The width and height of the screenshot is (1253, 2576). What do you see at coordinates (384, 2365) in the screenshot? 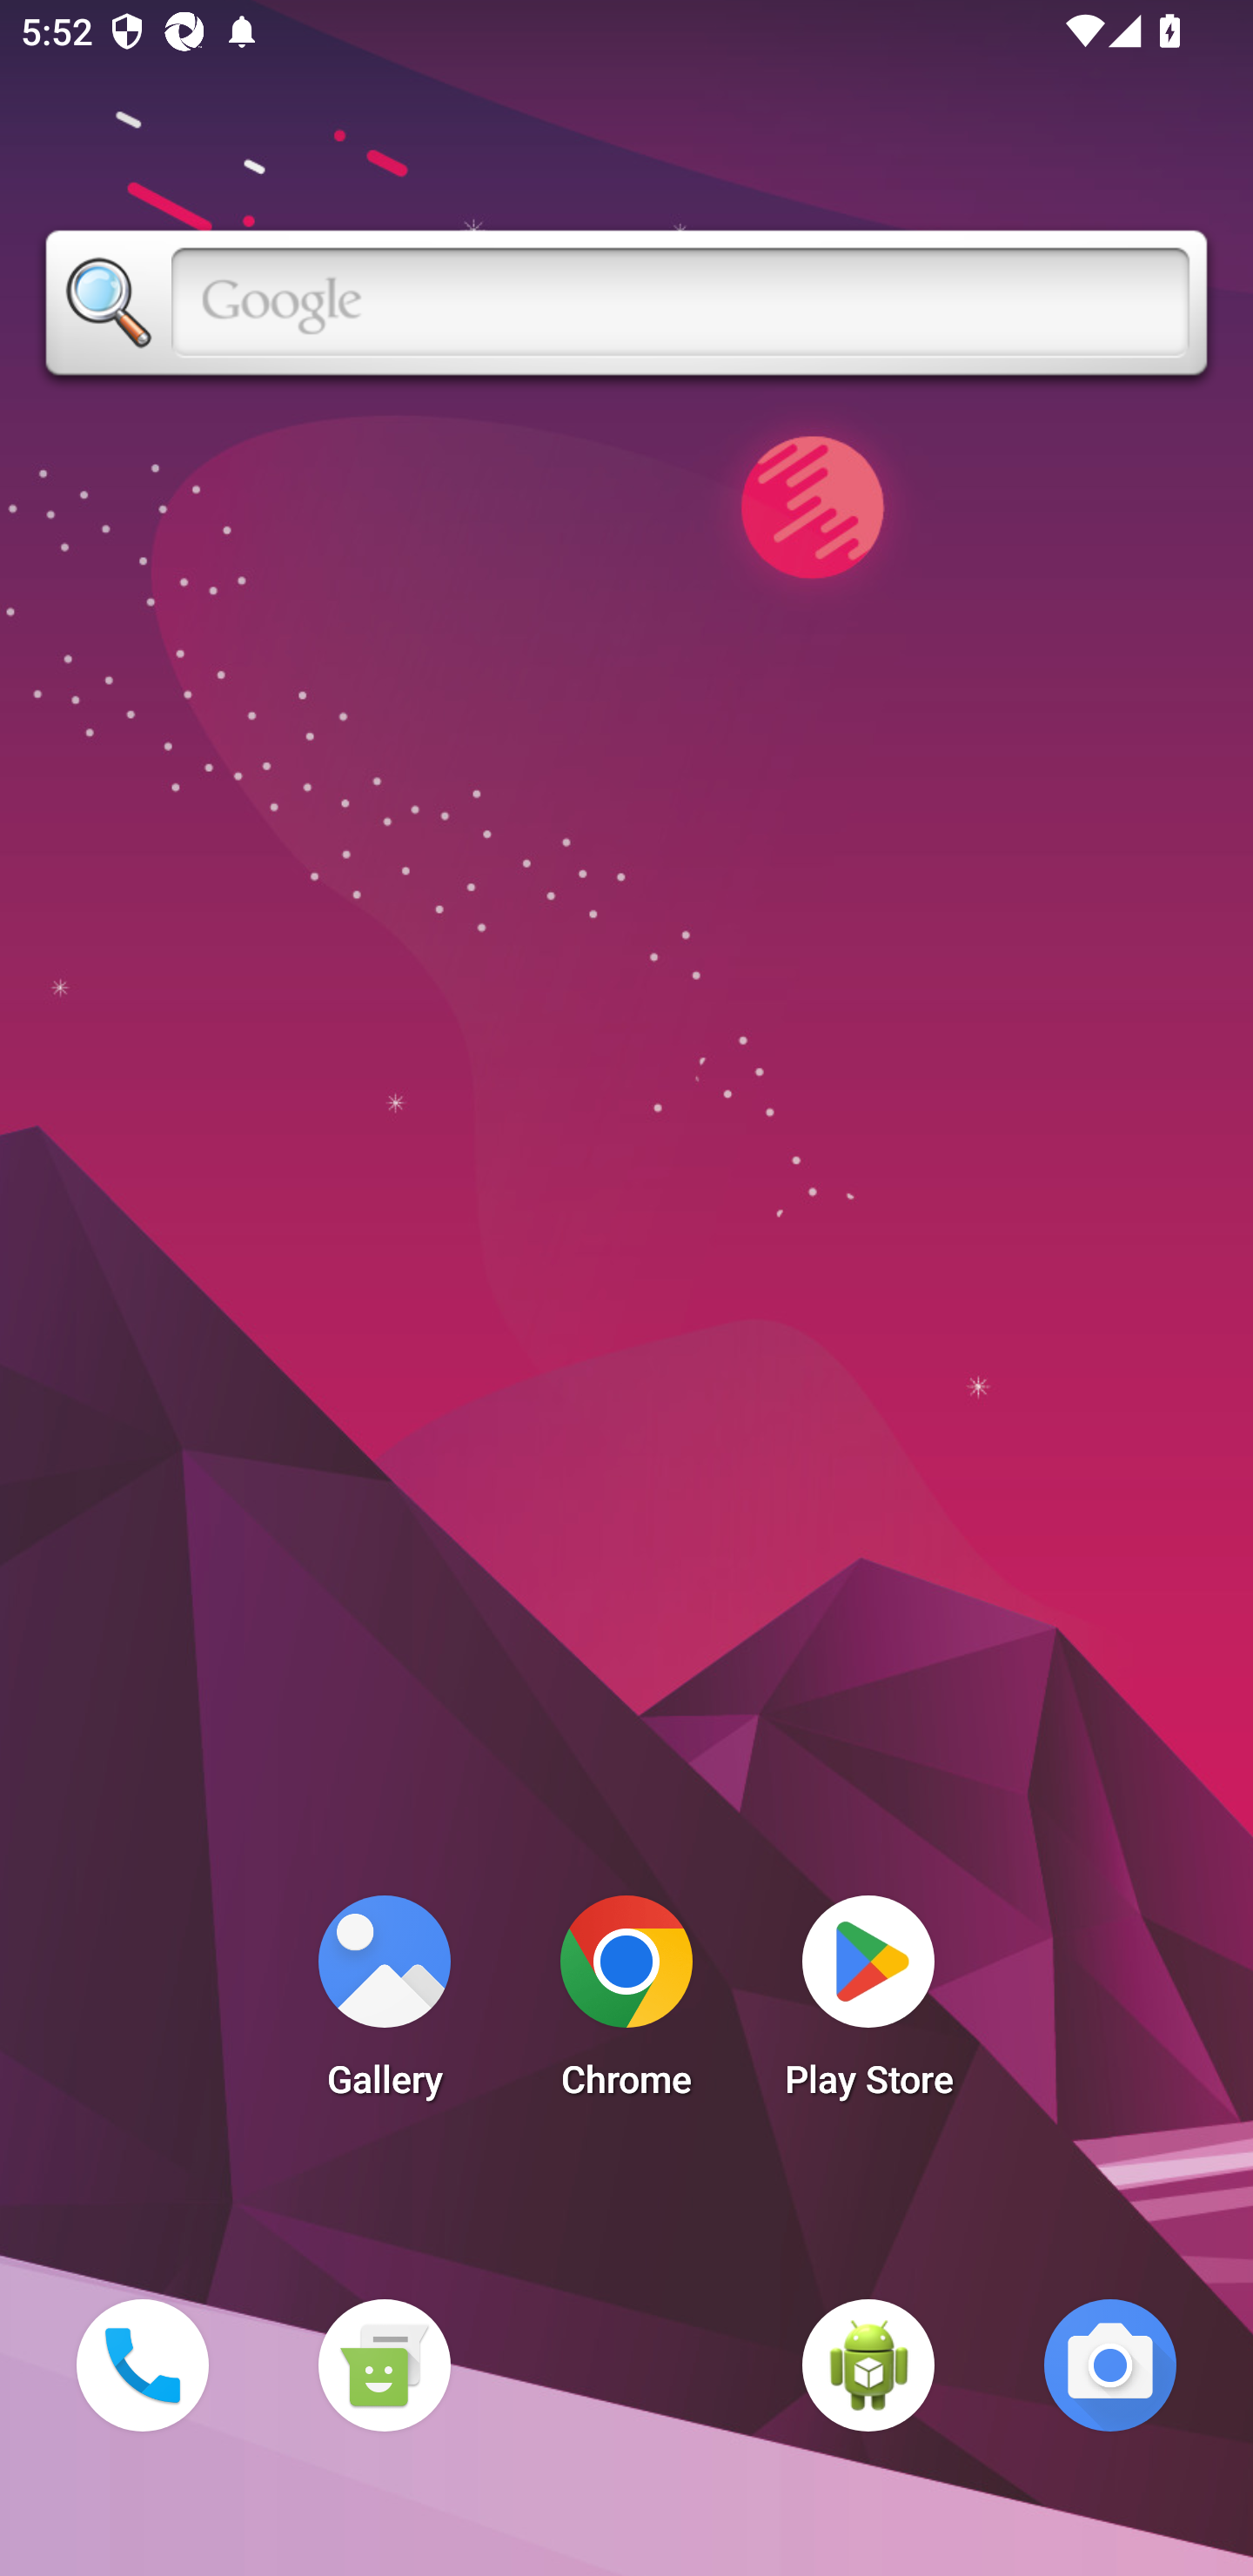
I see `Messaging` at bounding box center [384, 2365].